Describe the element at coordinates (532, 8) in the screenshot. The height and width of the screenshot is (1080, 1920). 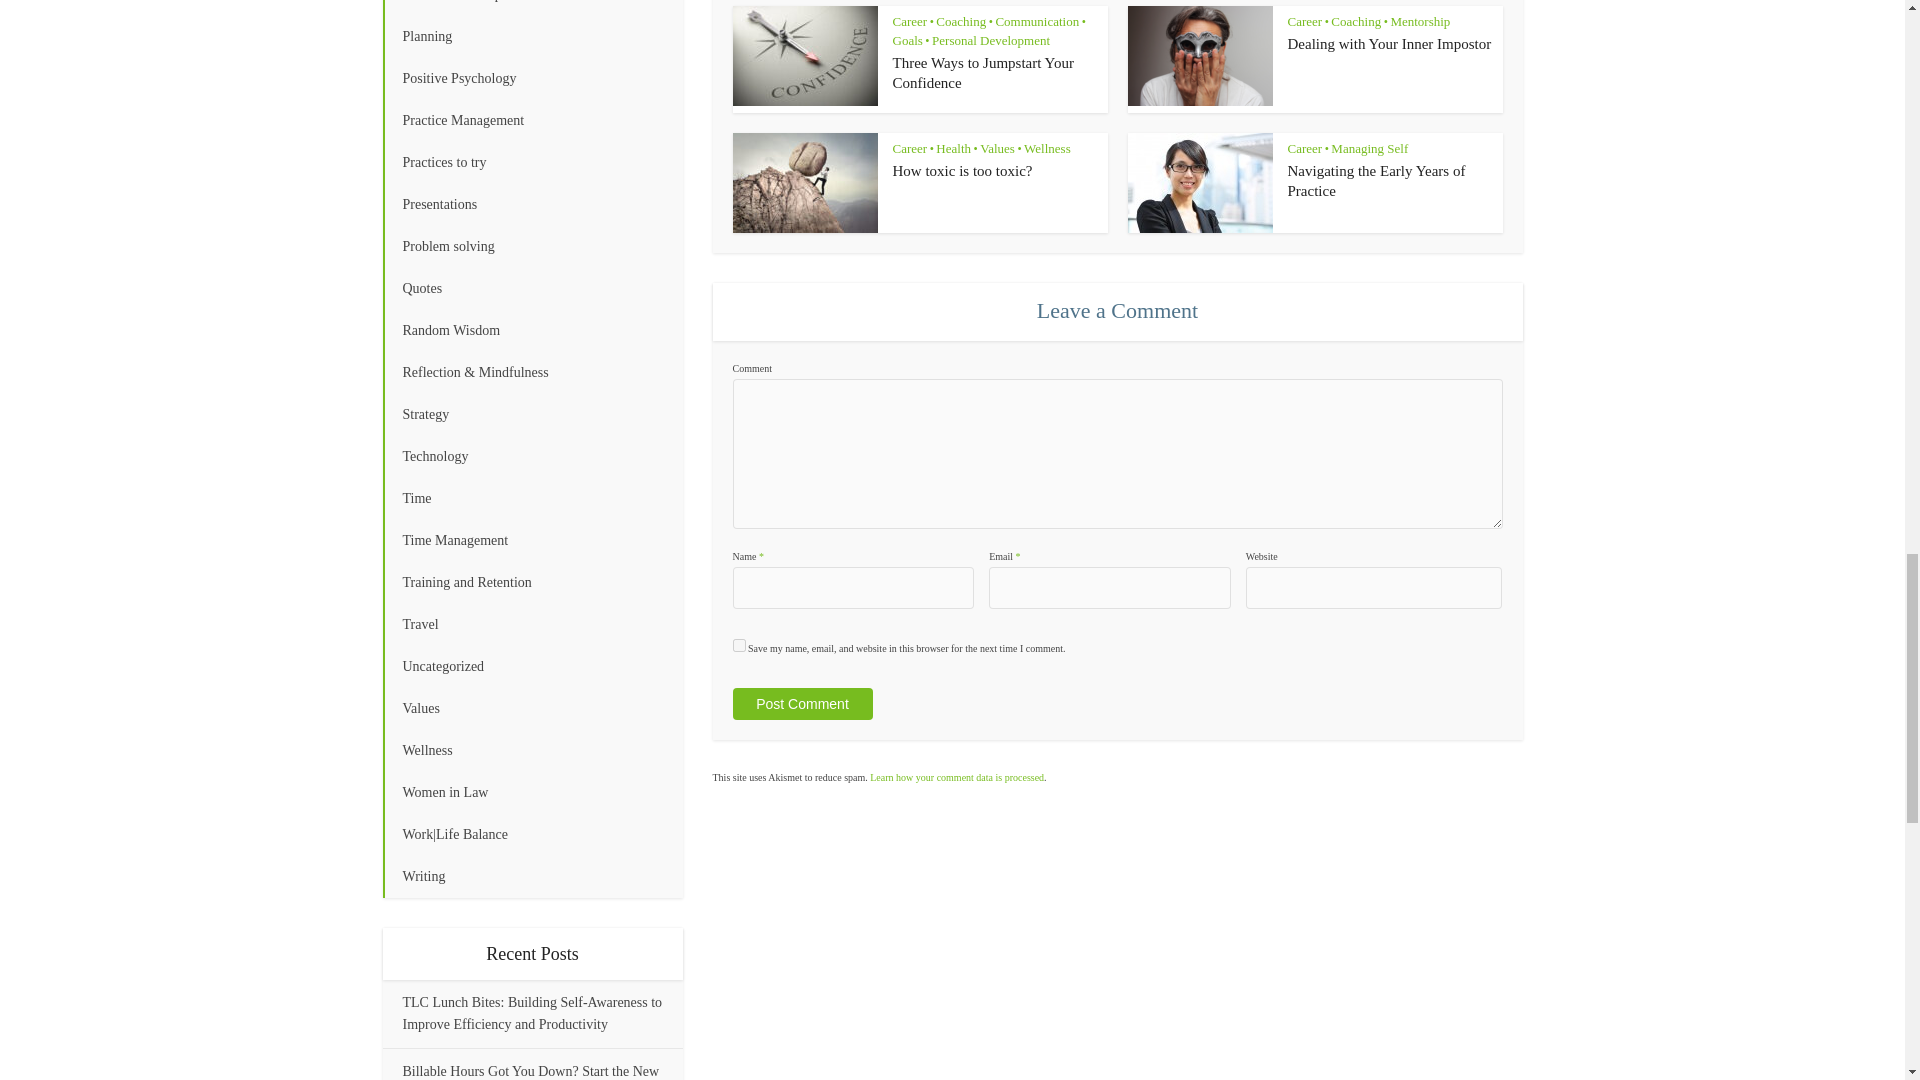
I see `Personal Development` at that location.